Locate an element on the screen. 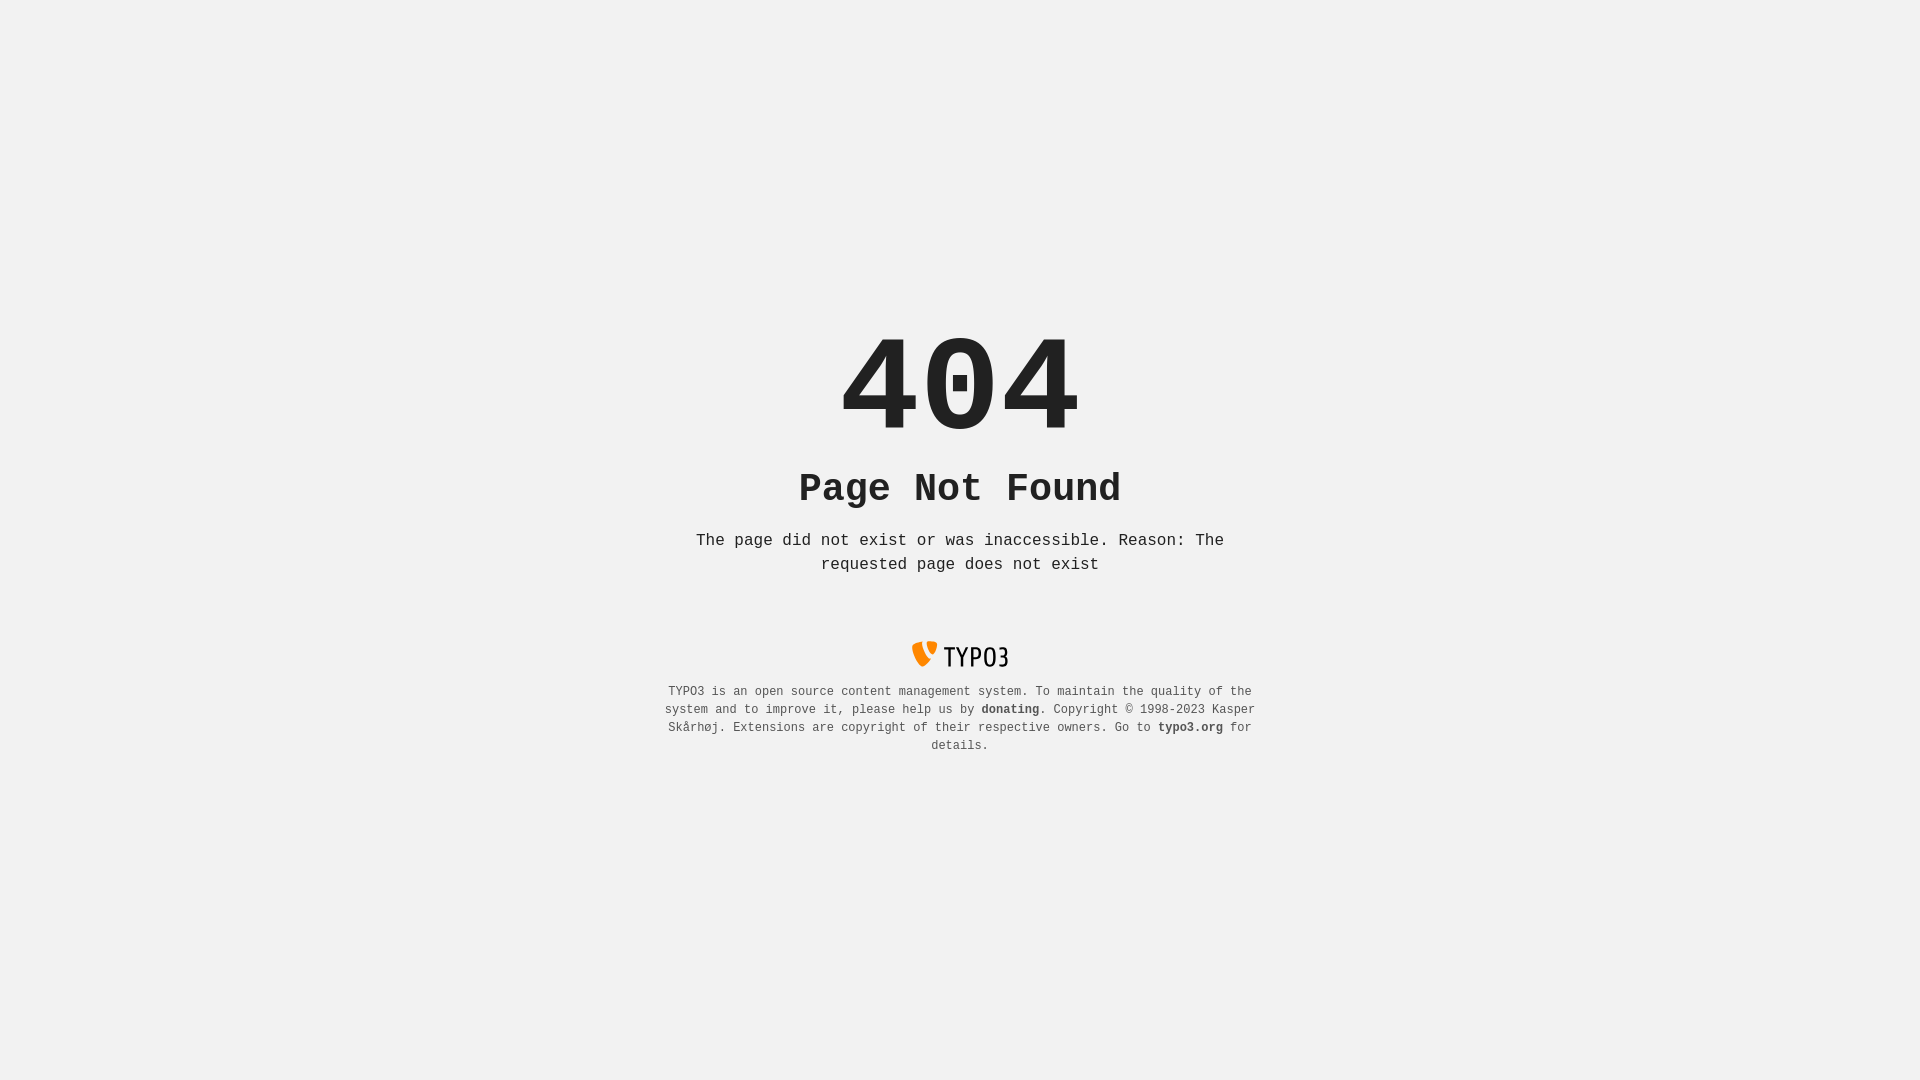  donating is located at coordinates (1011, 710).